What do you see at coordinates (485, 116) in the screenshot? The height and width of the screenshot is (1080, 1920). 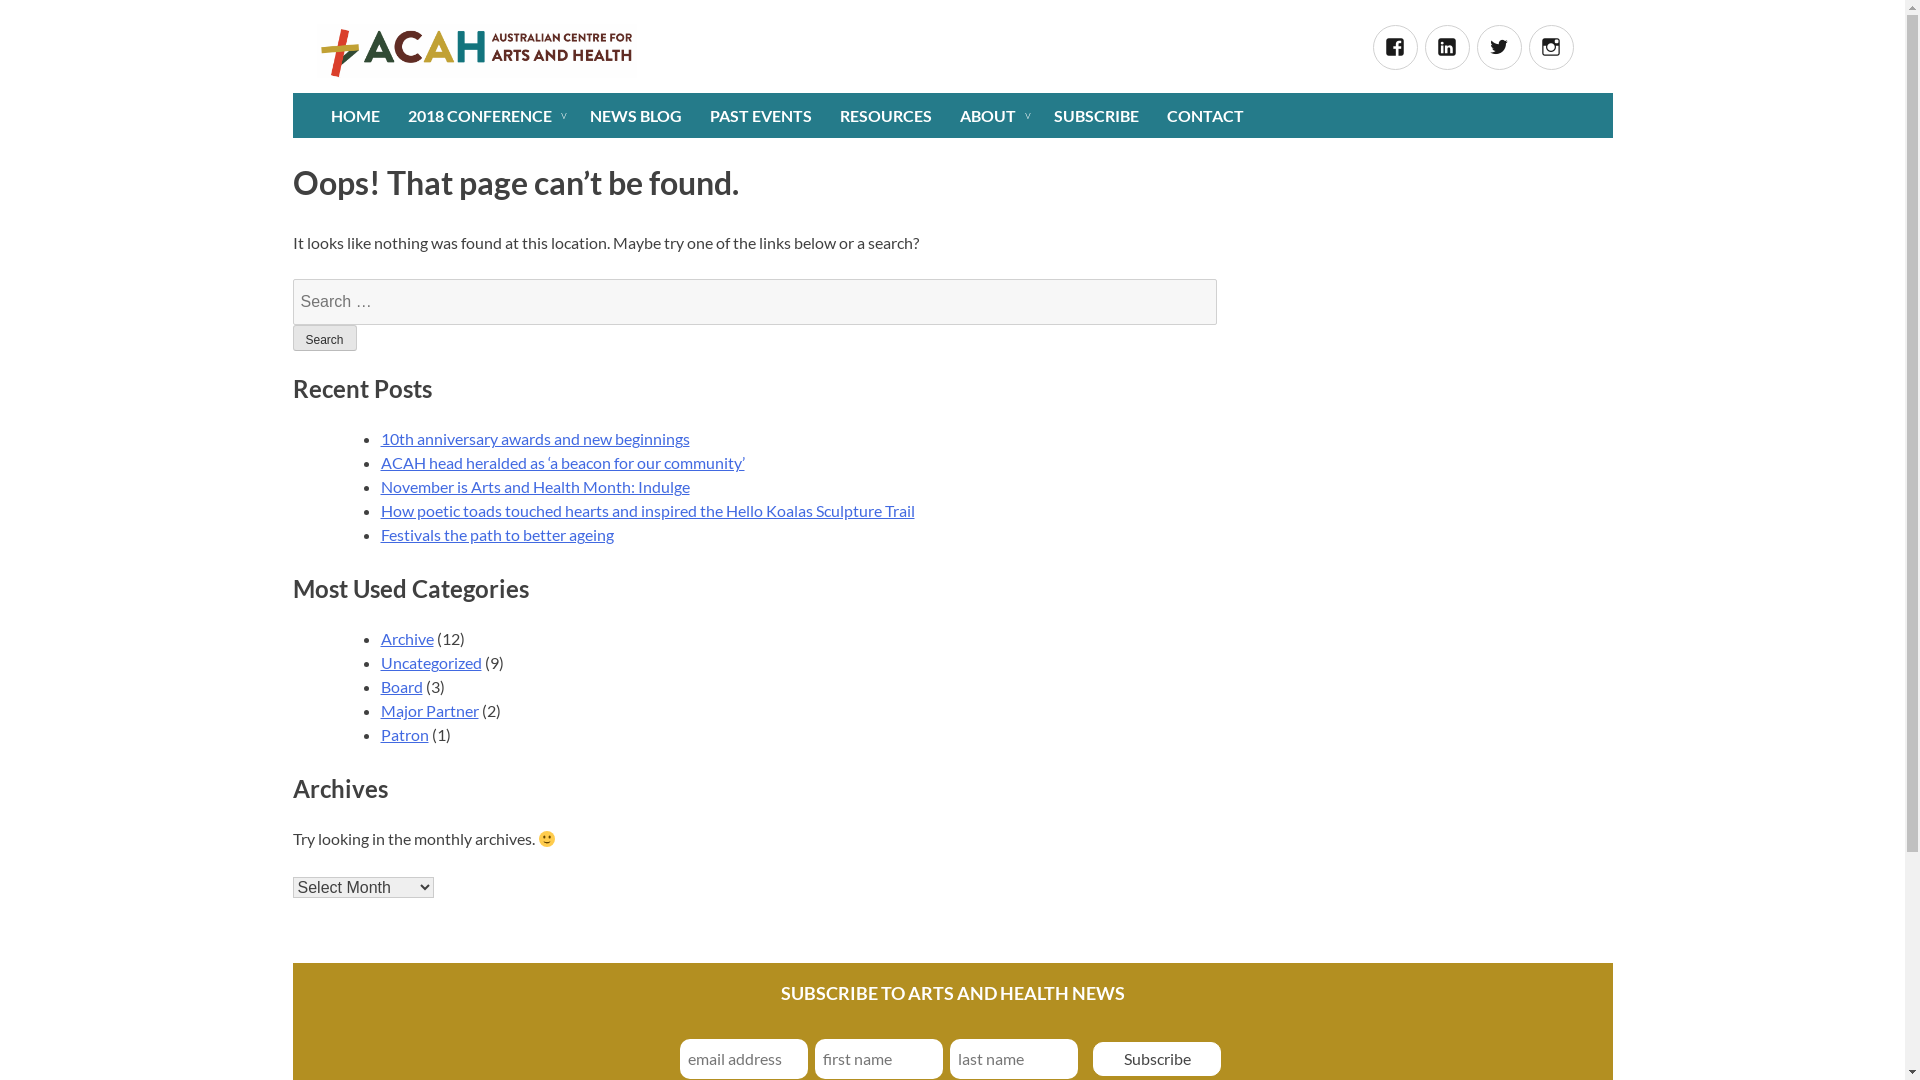 I see `2018 CONFERENCE` at bounding box center [485, 116].